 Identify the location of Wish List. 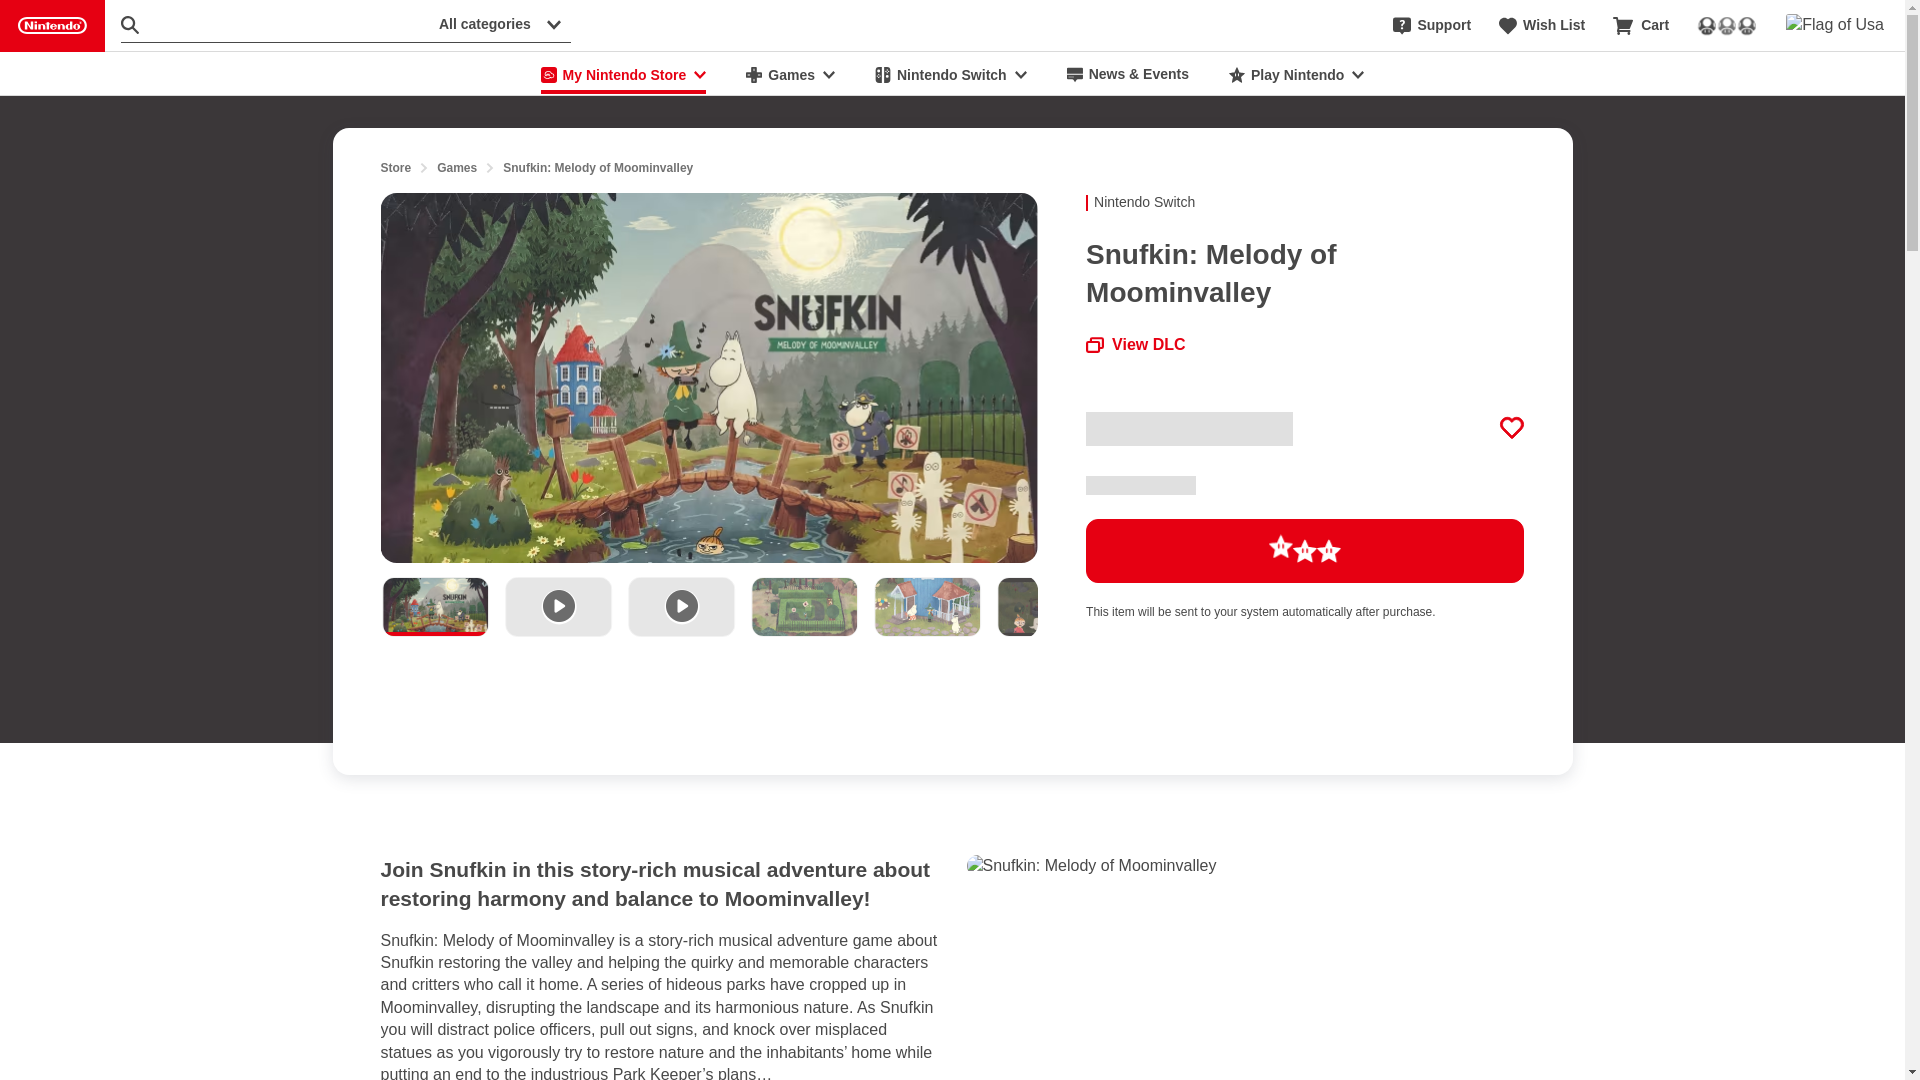
(1542, 26).